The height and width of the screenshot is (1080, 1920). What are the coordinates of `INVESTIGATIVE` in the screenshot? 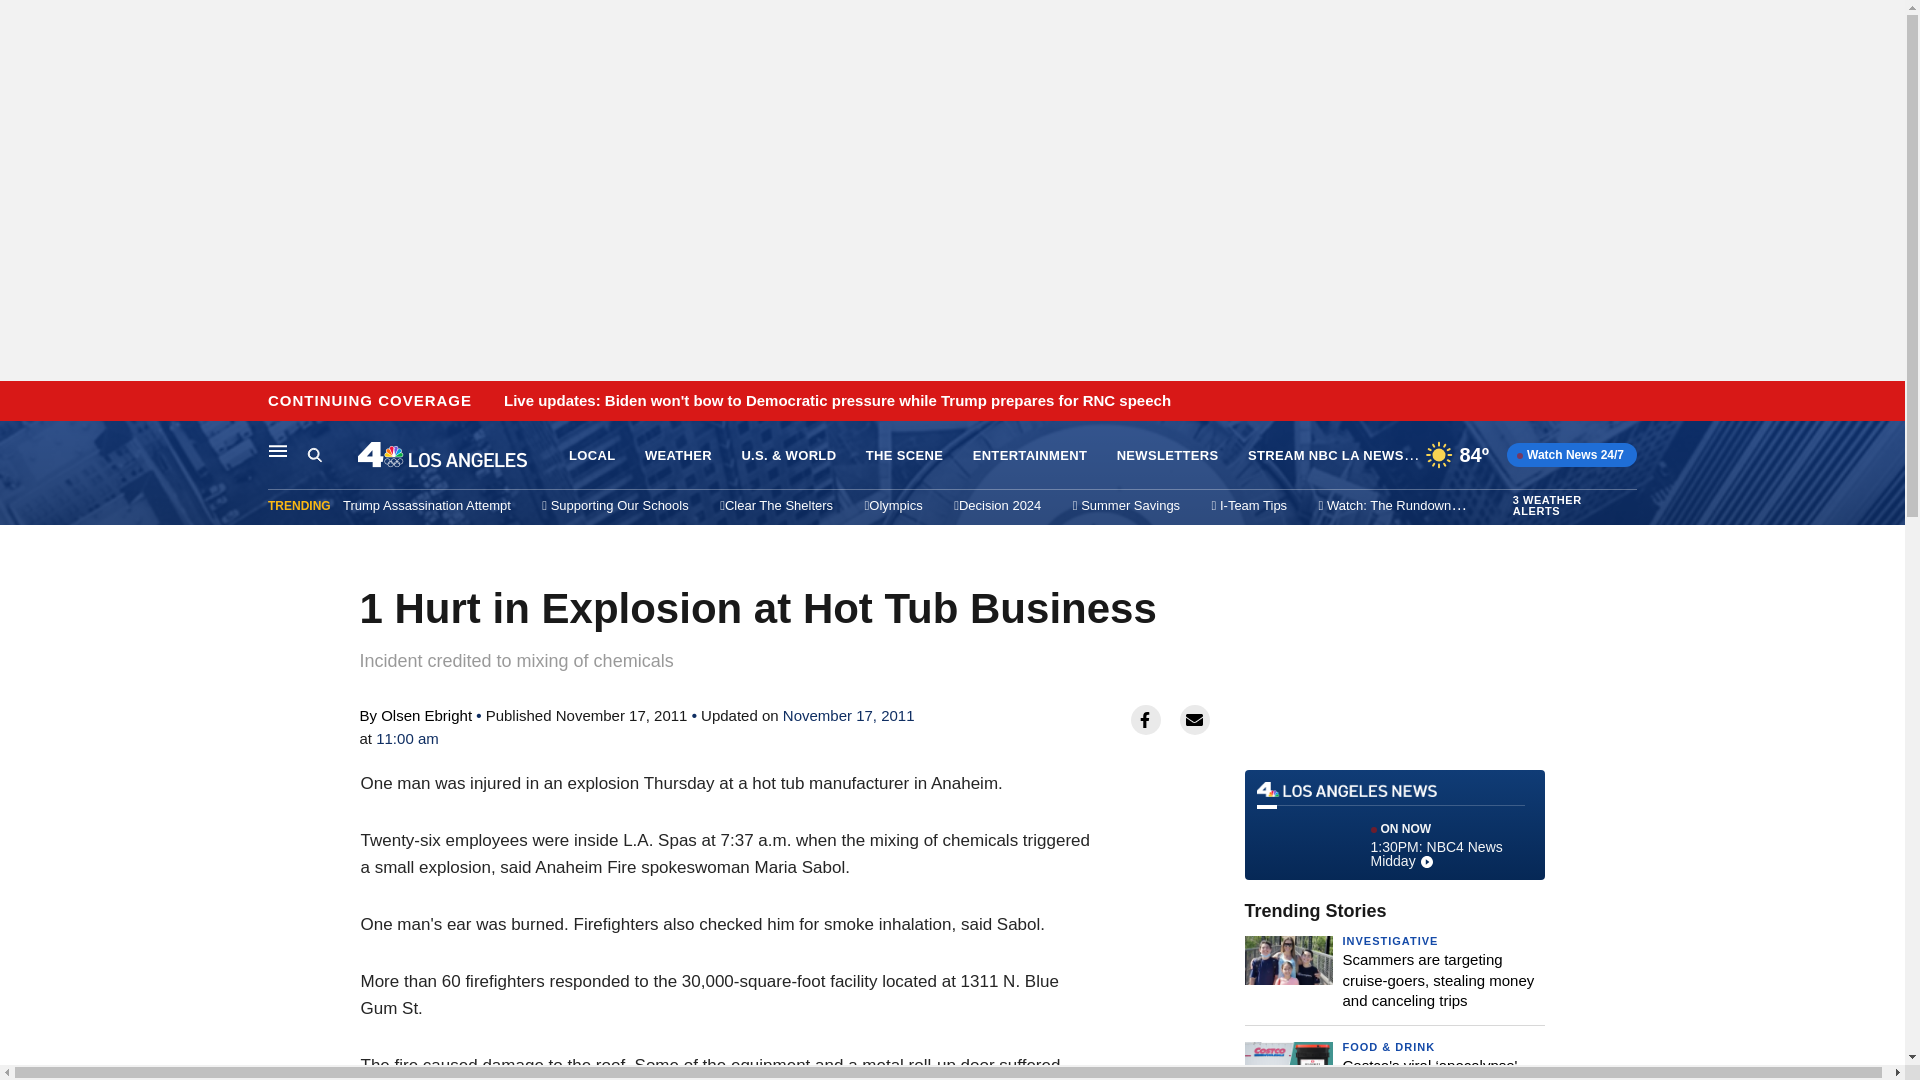 It's located at (1390, 941).